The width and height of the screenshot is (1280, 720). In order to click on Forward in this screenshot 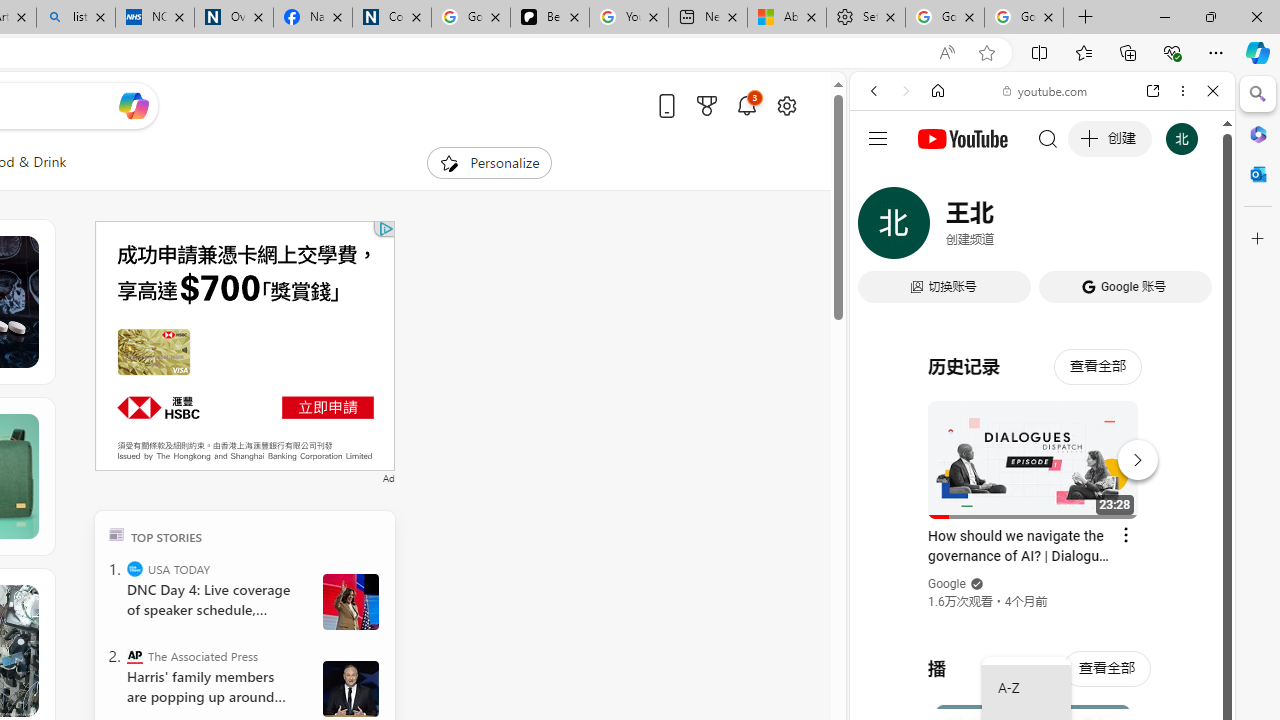, I will do `click(906, 91)`.